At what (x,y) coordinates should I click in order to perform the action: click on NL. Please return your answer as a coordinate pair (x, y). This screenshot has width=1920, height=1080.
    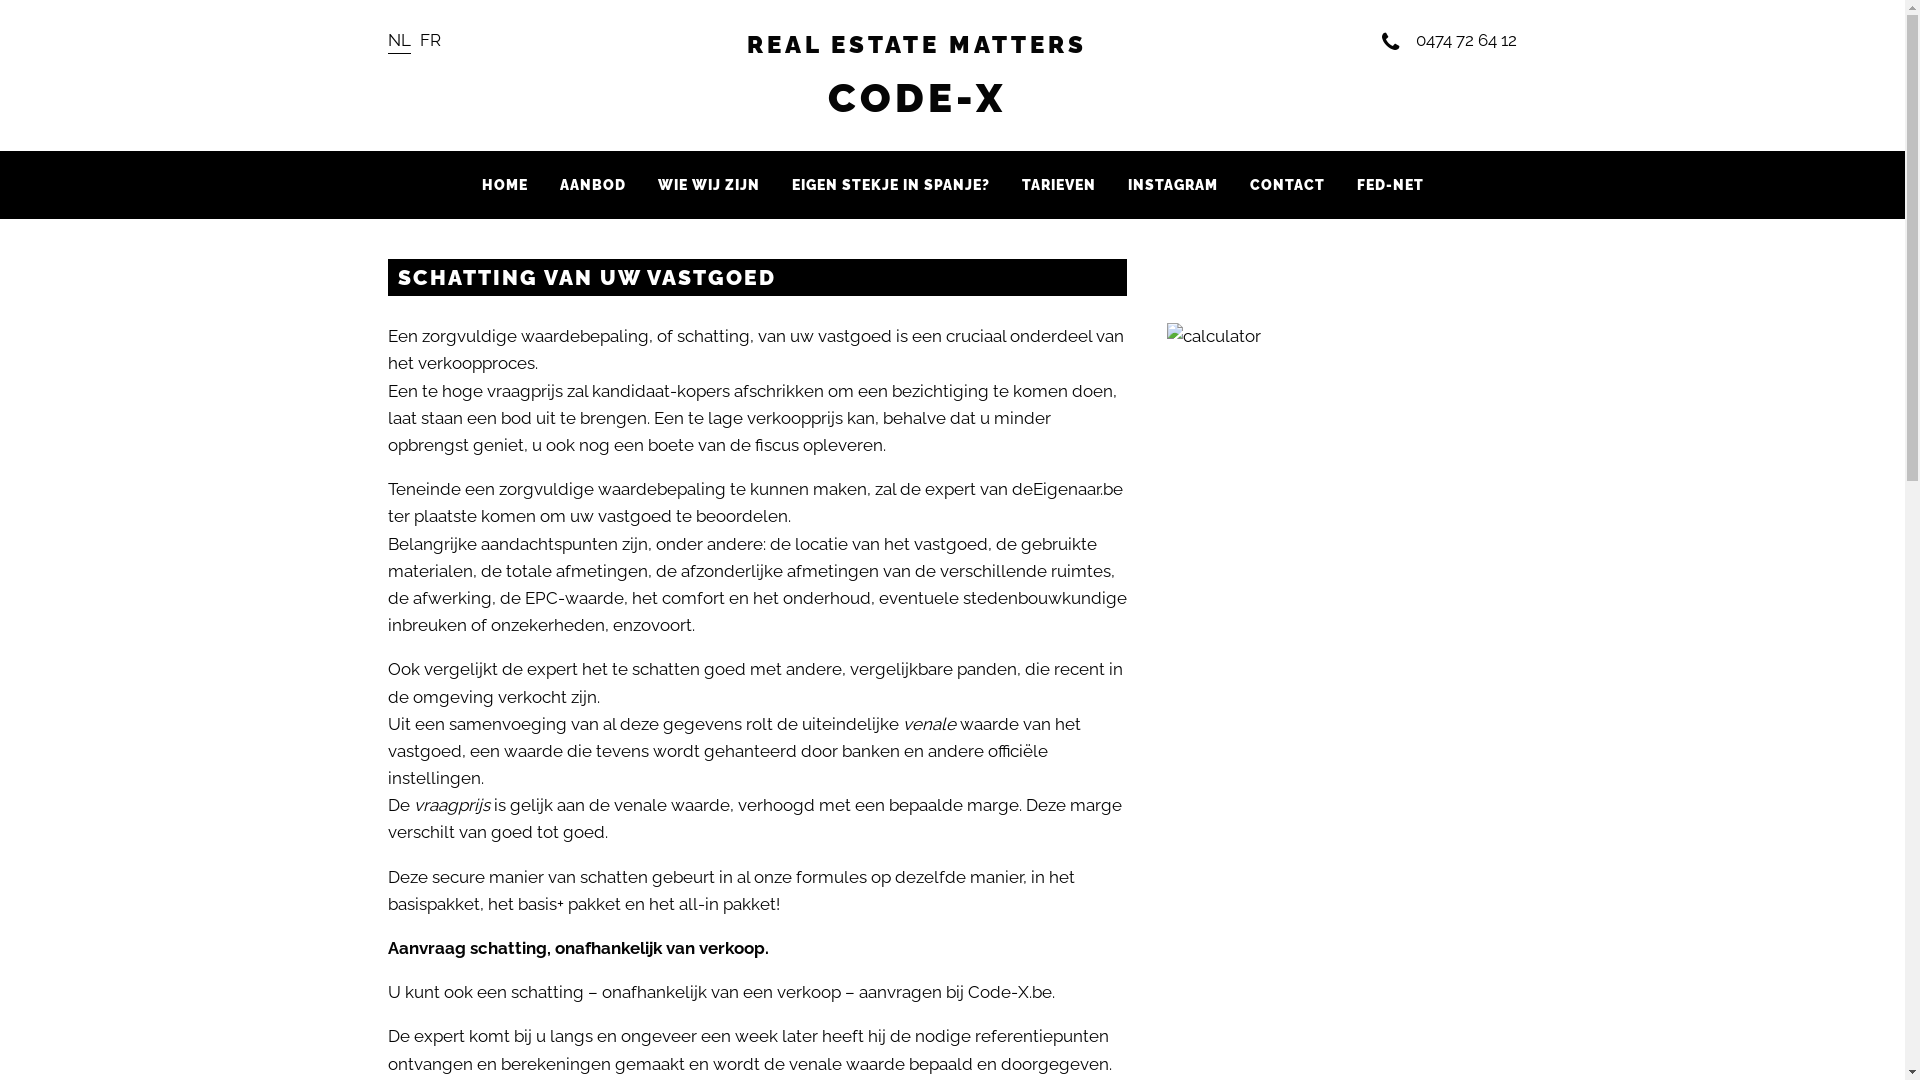
    Looking at the image, I should click on (400, 40).